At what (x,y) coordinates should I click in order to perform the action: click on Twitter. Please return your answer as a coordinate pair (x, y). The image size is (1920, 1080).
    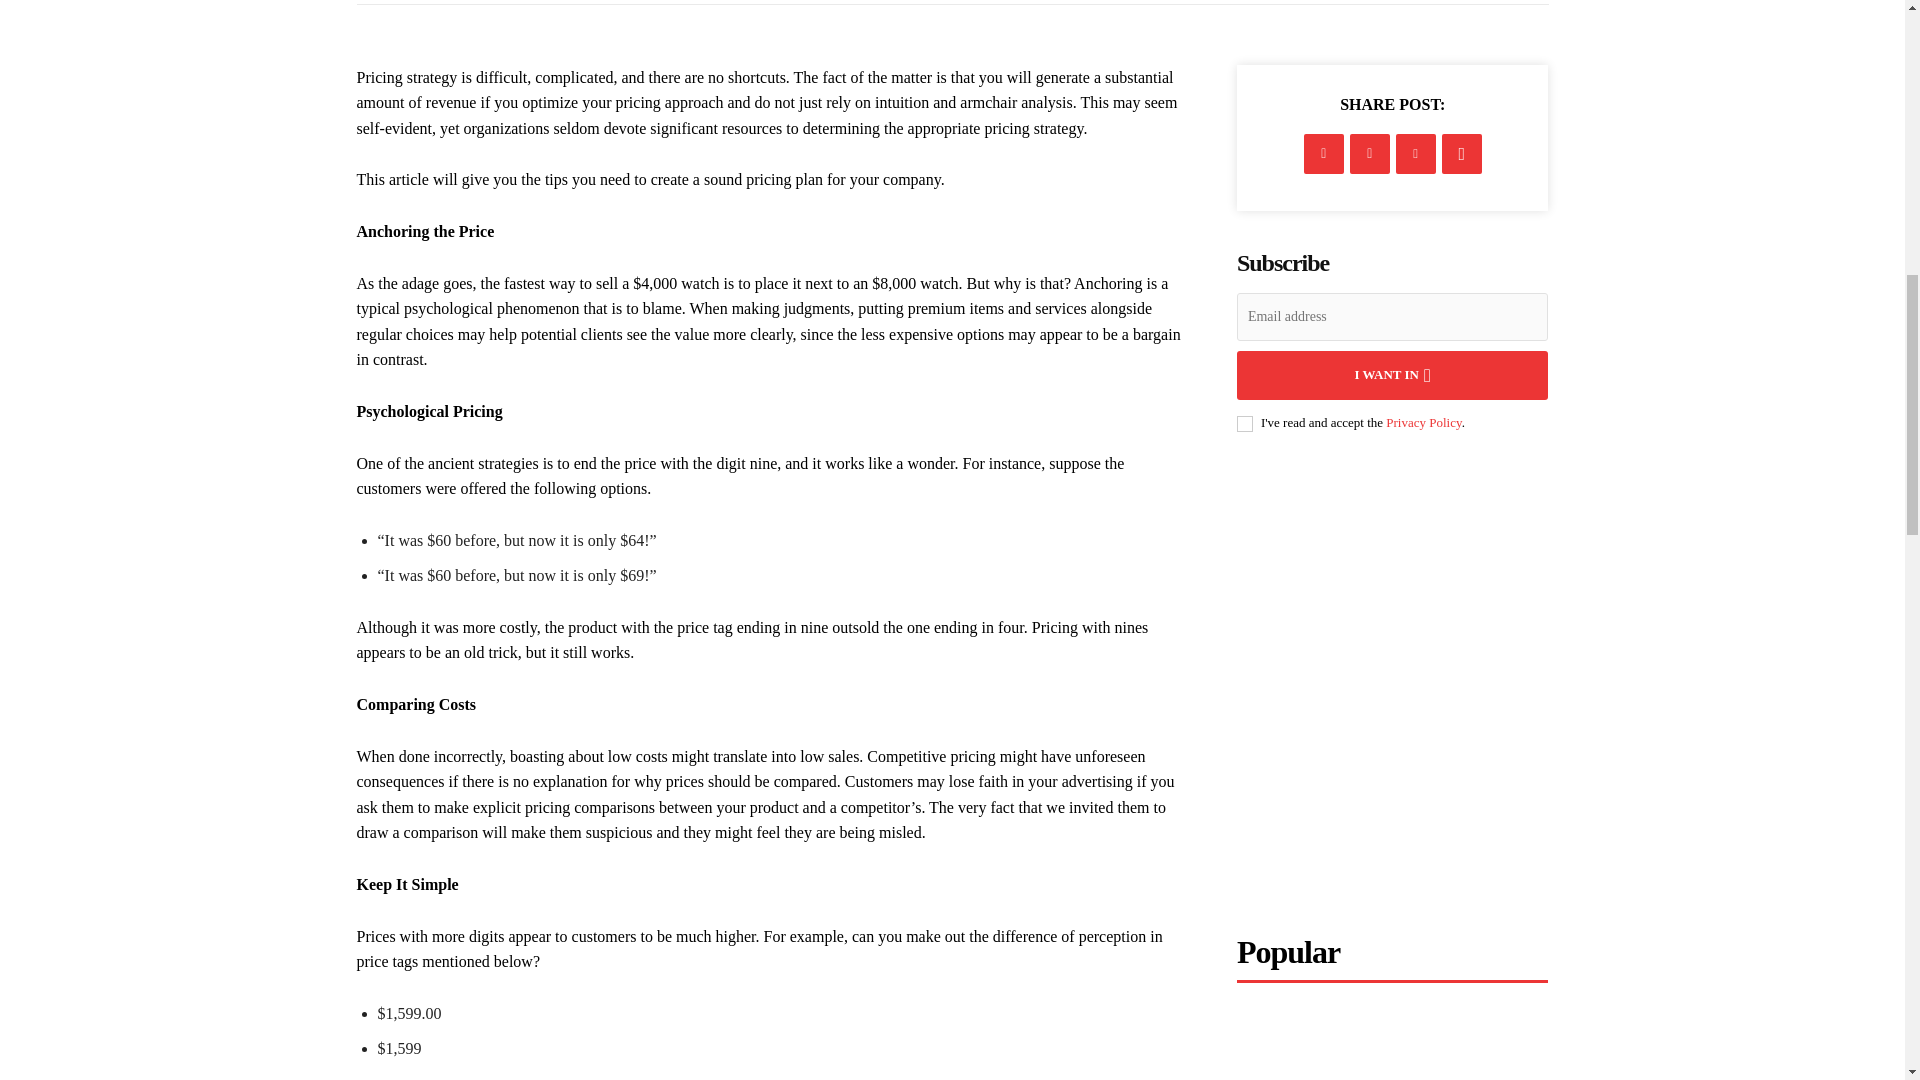
    Looking at the image, I should click on (1370, 153).